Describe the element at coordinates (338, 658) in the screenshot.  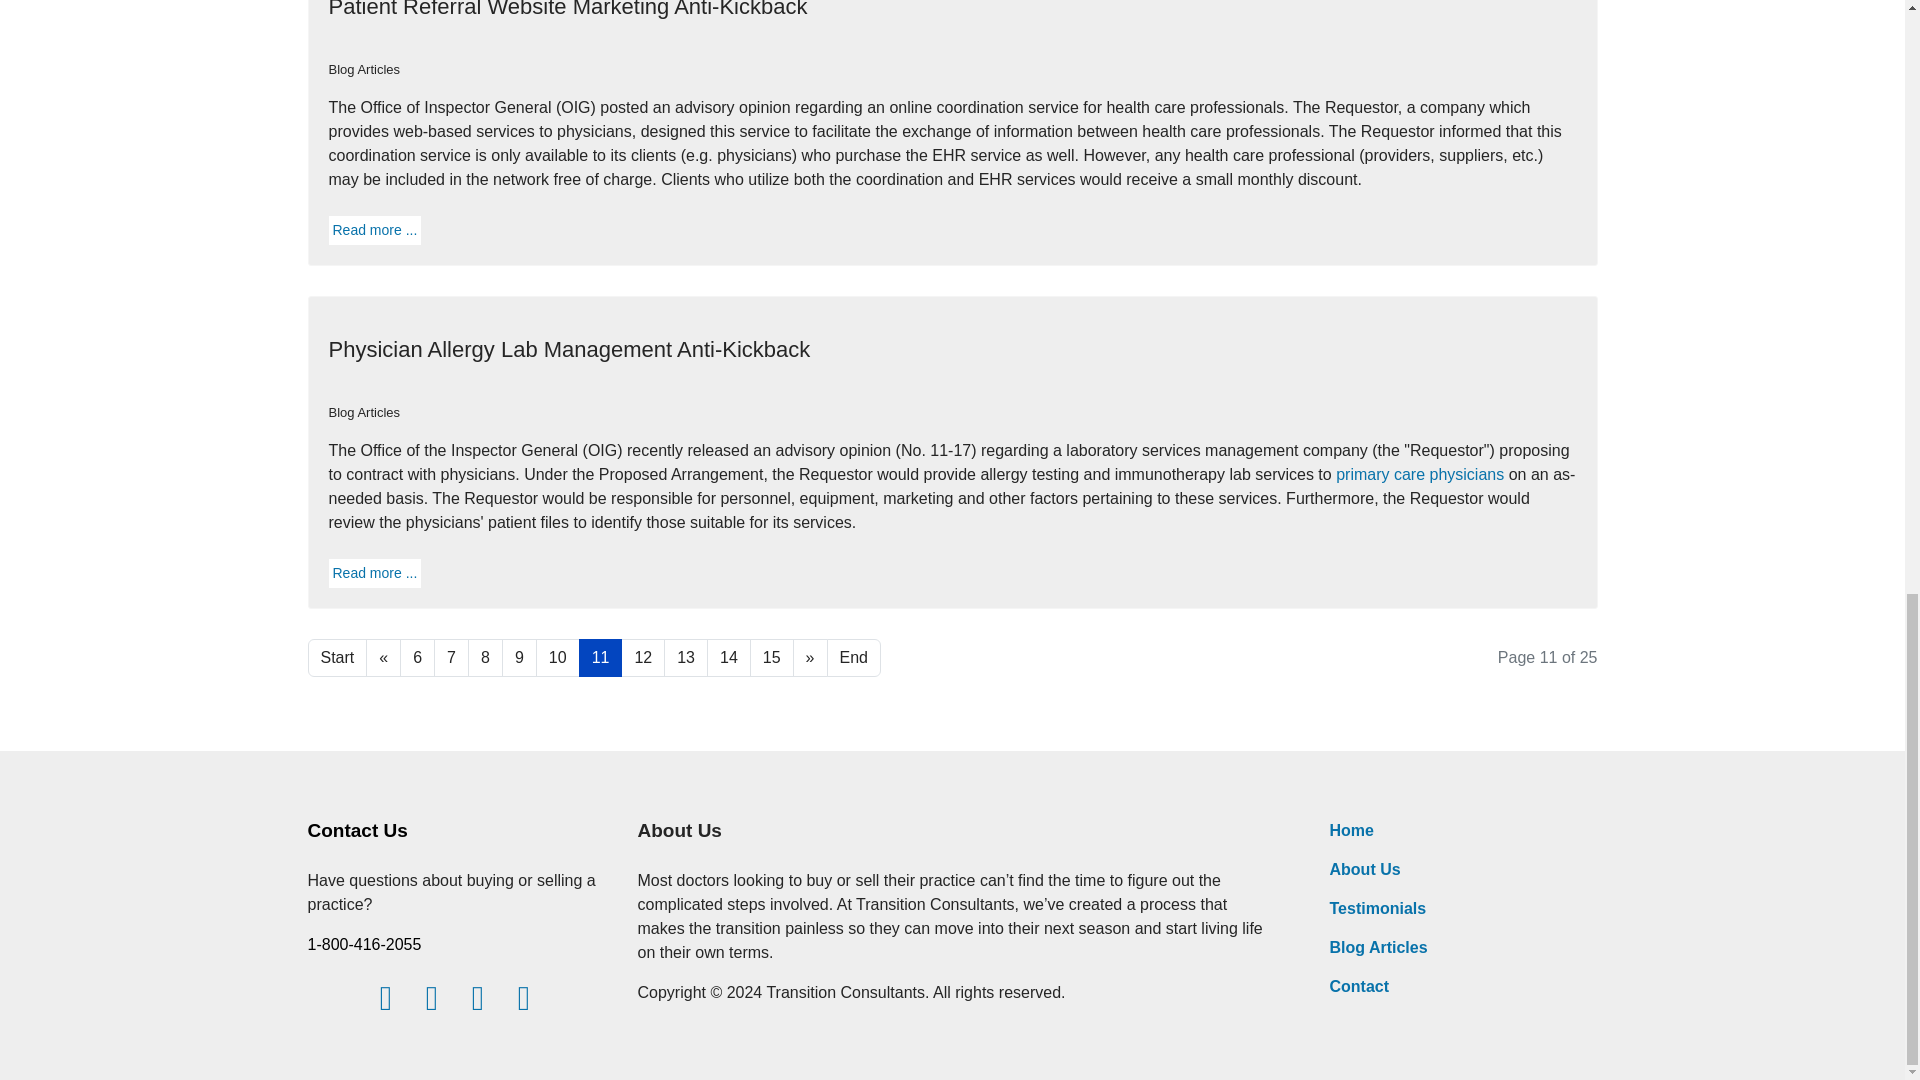
I see `Start` at that location.